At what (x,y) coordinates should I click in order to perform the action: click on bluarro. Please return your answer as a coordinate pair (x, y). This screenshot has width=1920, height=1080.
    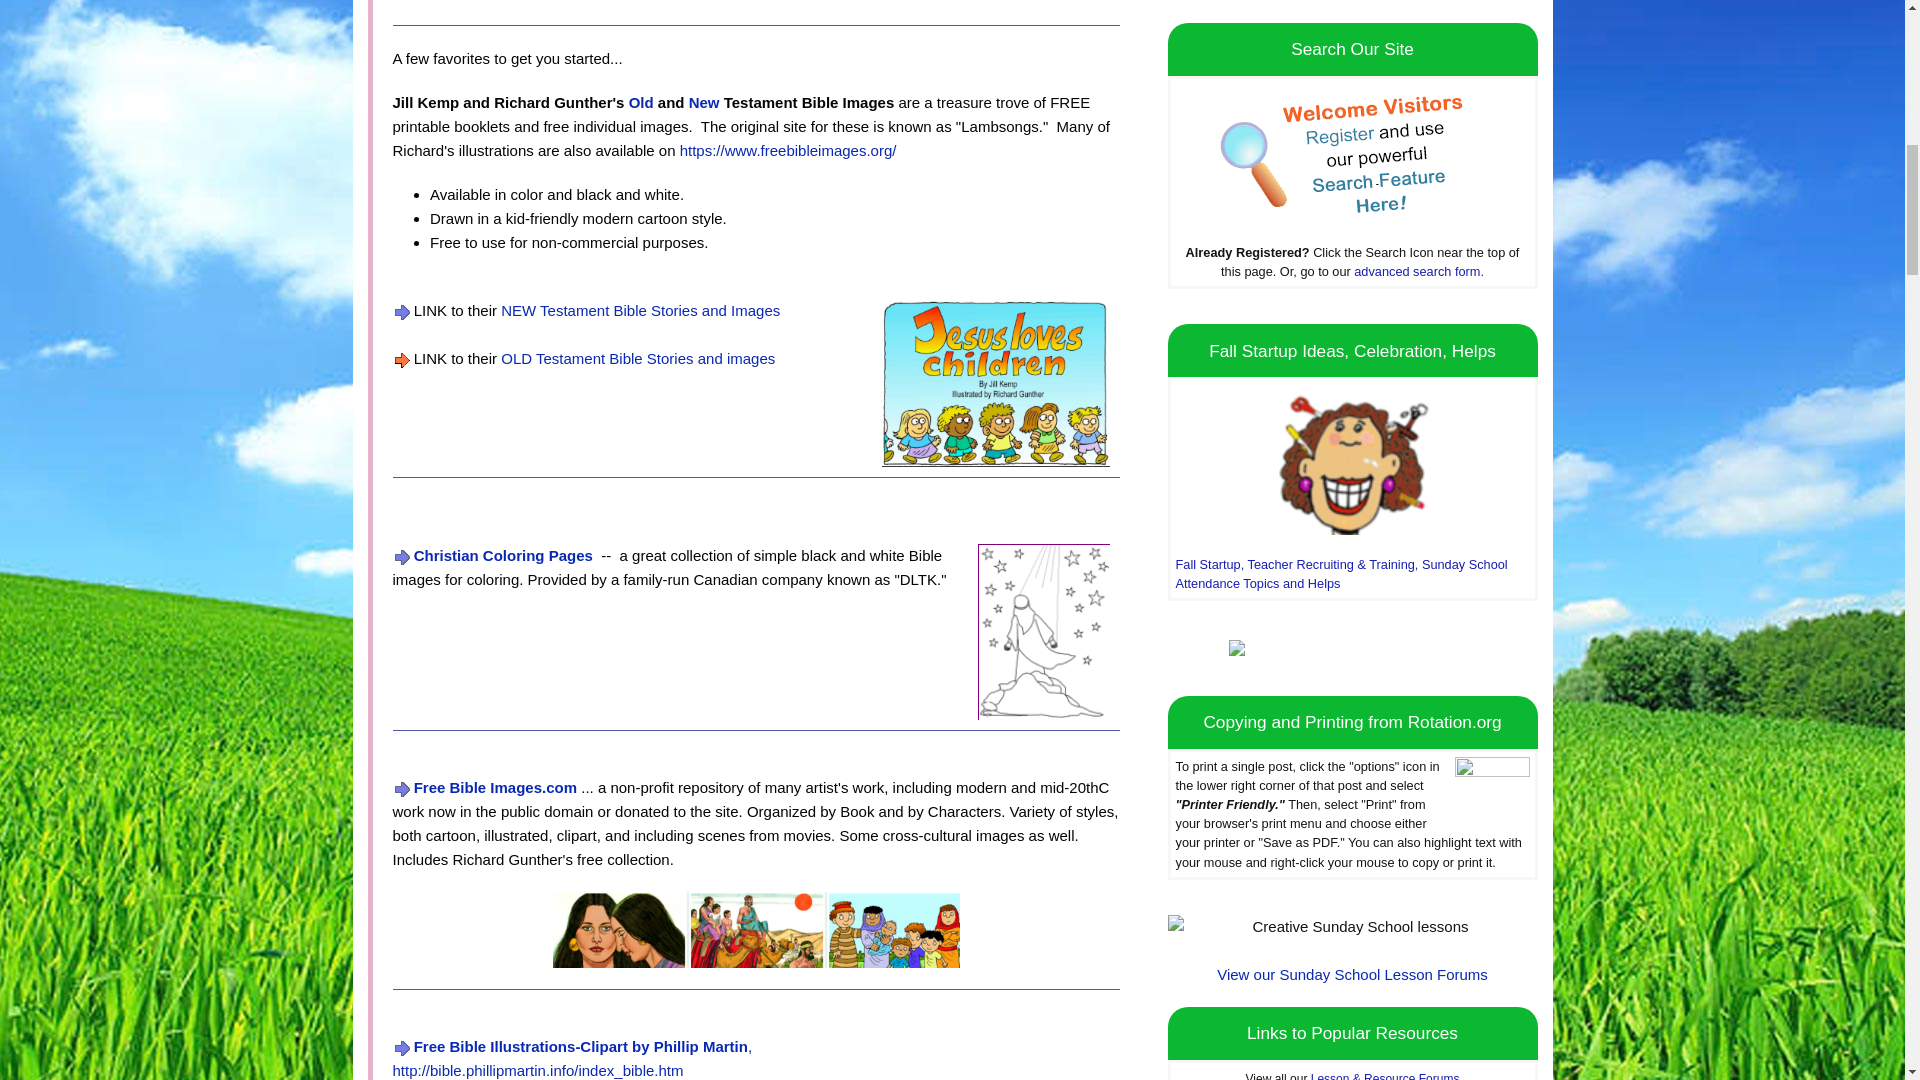
    Looking at the image, I should click on (400, 312).